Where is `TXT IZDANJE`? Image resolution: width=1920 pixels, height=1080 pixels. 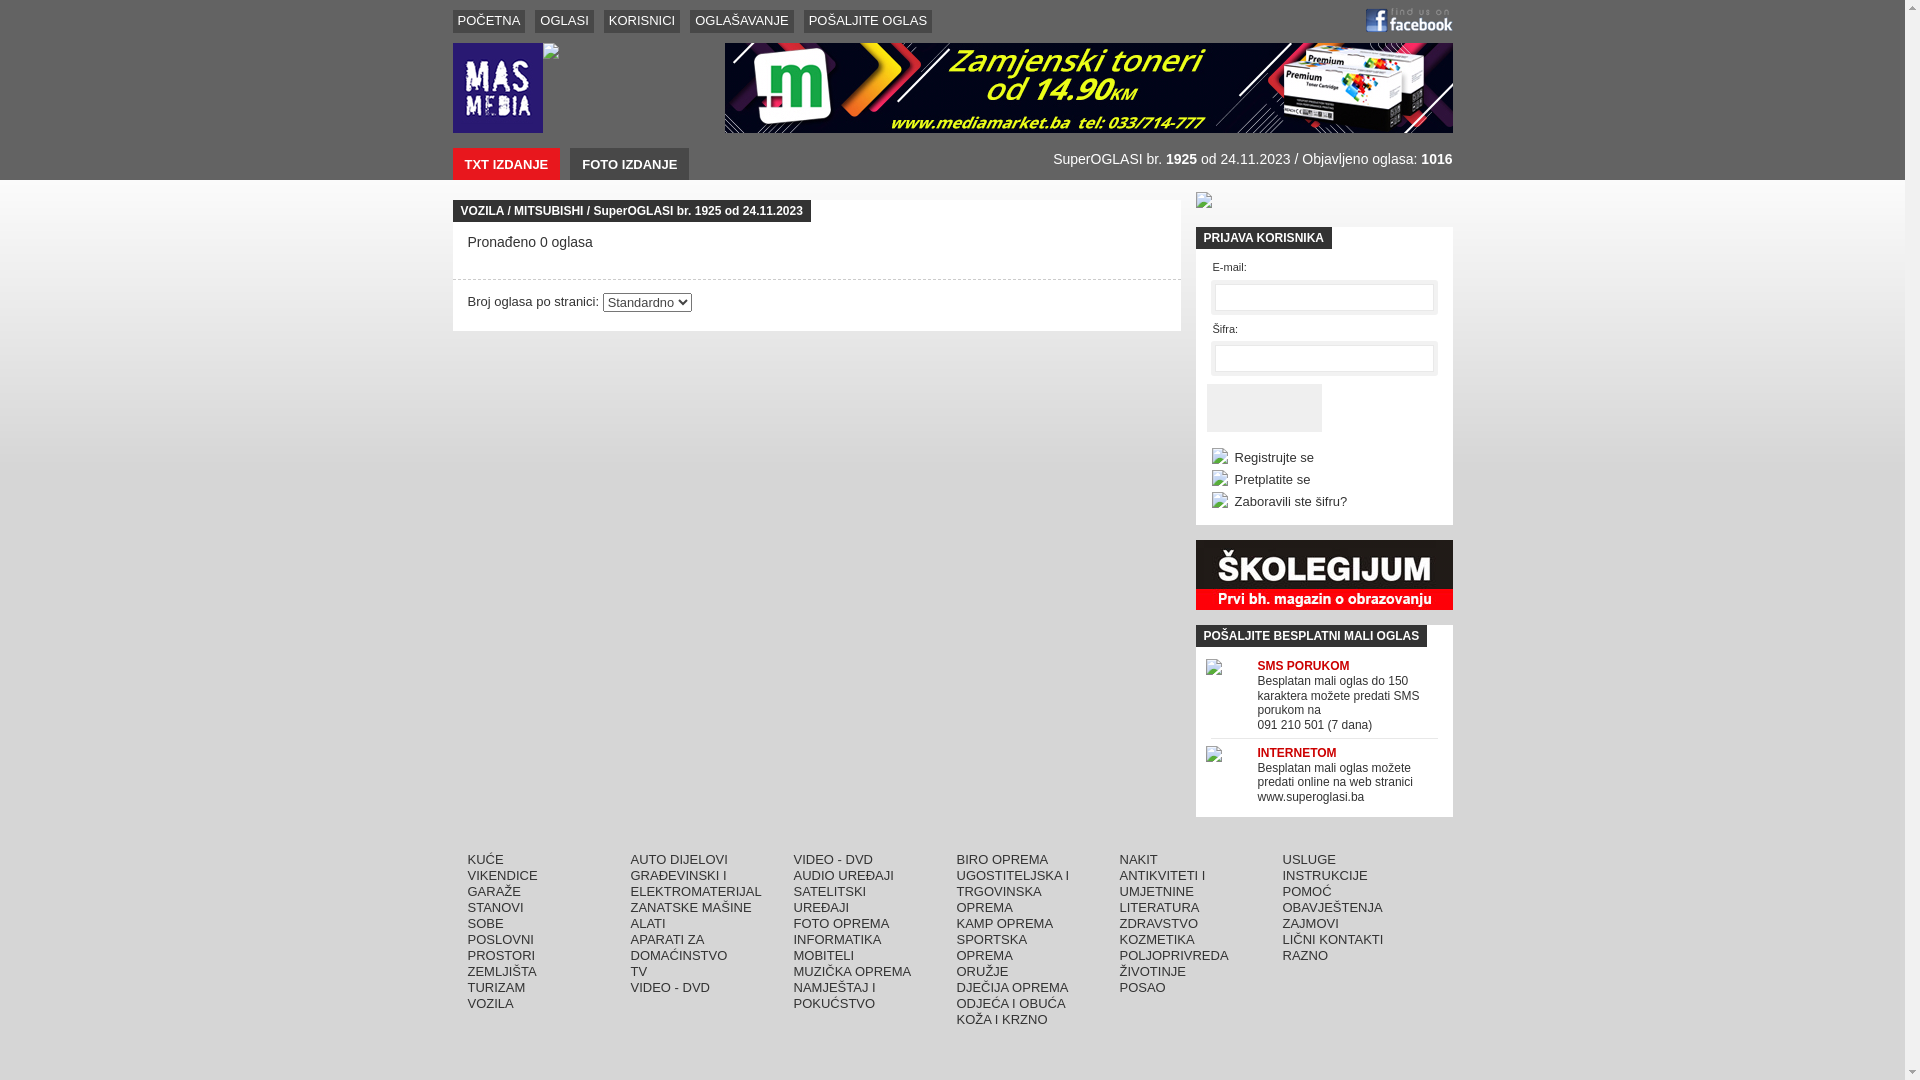 TXT IZDANJE is located at coordinates (506, 164).